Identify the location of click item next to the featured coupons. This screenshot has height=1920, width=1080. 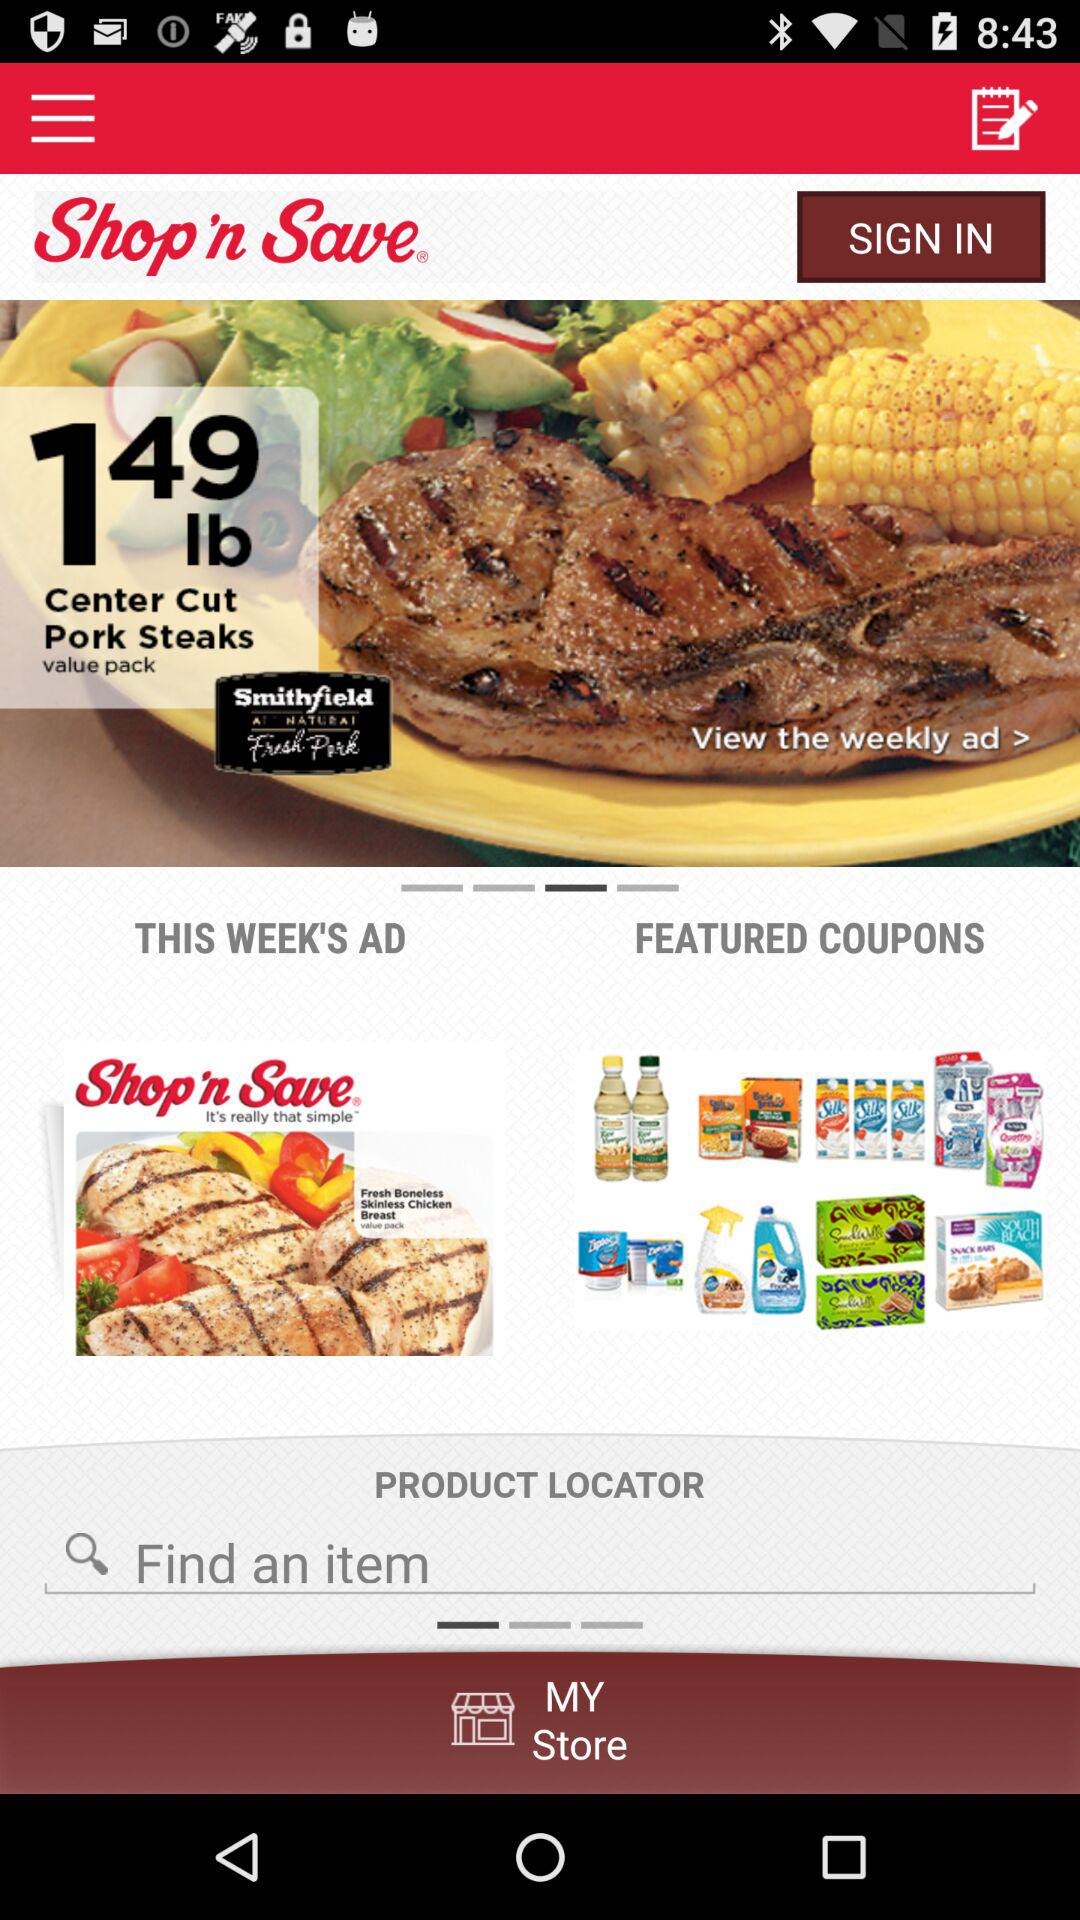
(284, 1198).